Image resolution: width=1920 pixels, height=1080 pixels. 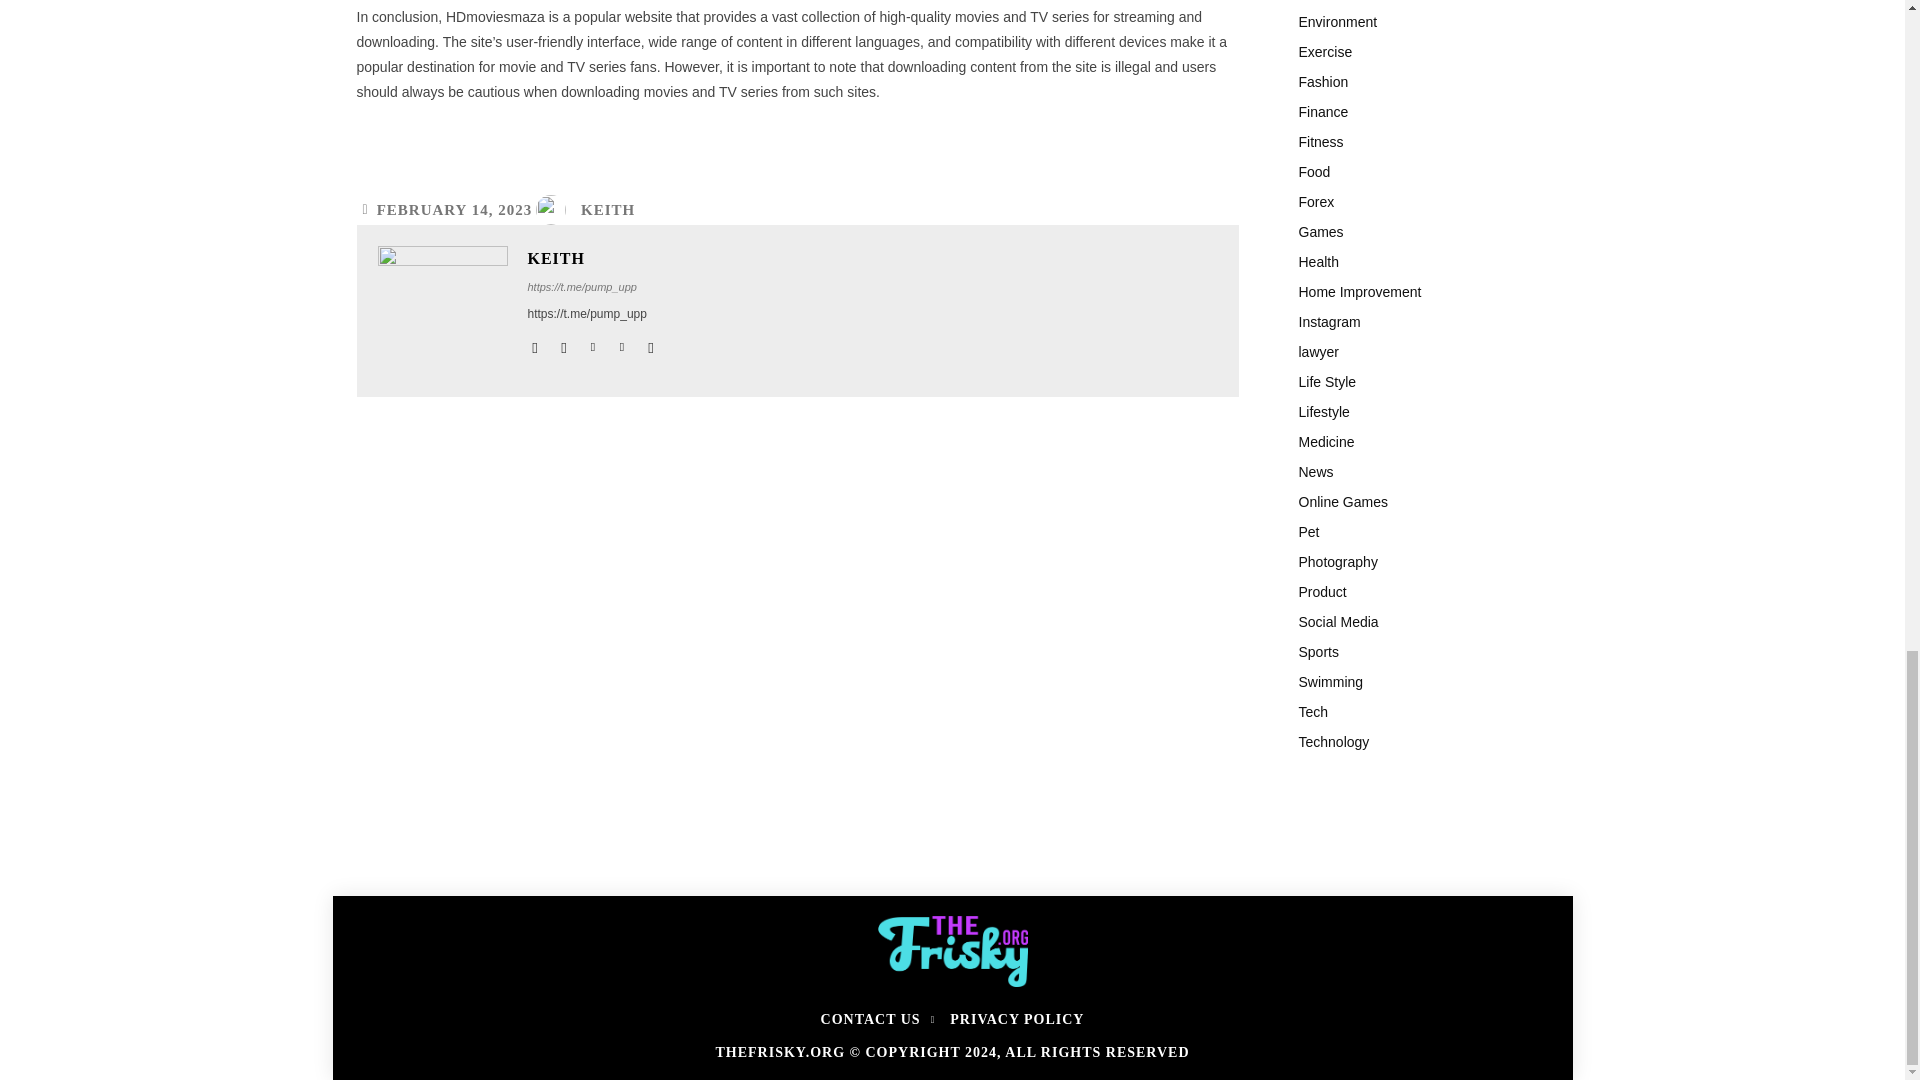 What do you see at coordinates (593, 258) in the screenshot?
I see `KEITH` at bounding box center [593, 258].